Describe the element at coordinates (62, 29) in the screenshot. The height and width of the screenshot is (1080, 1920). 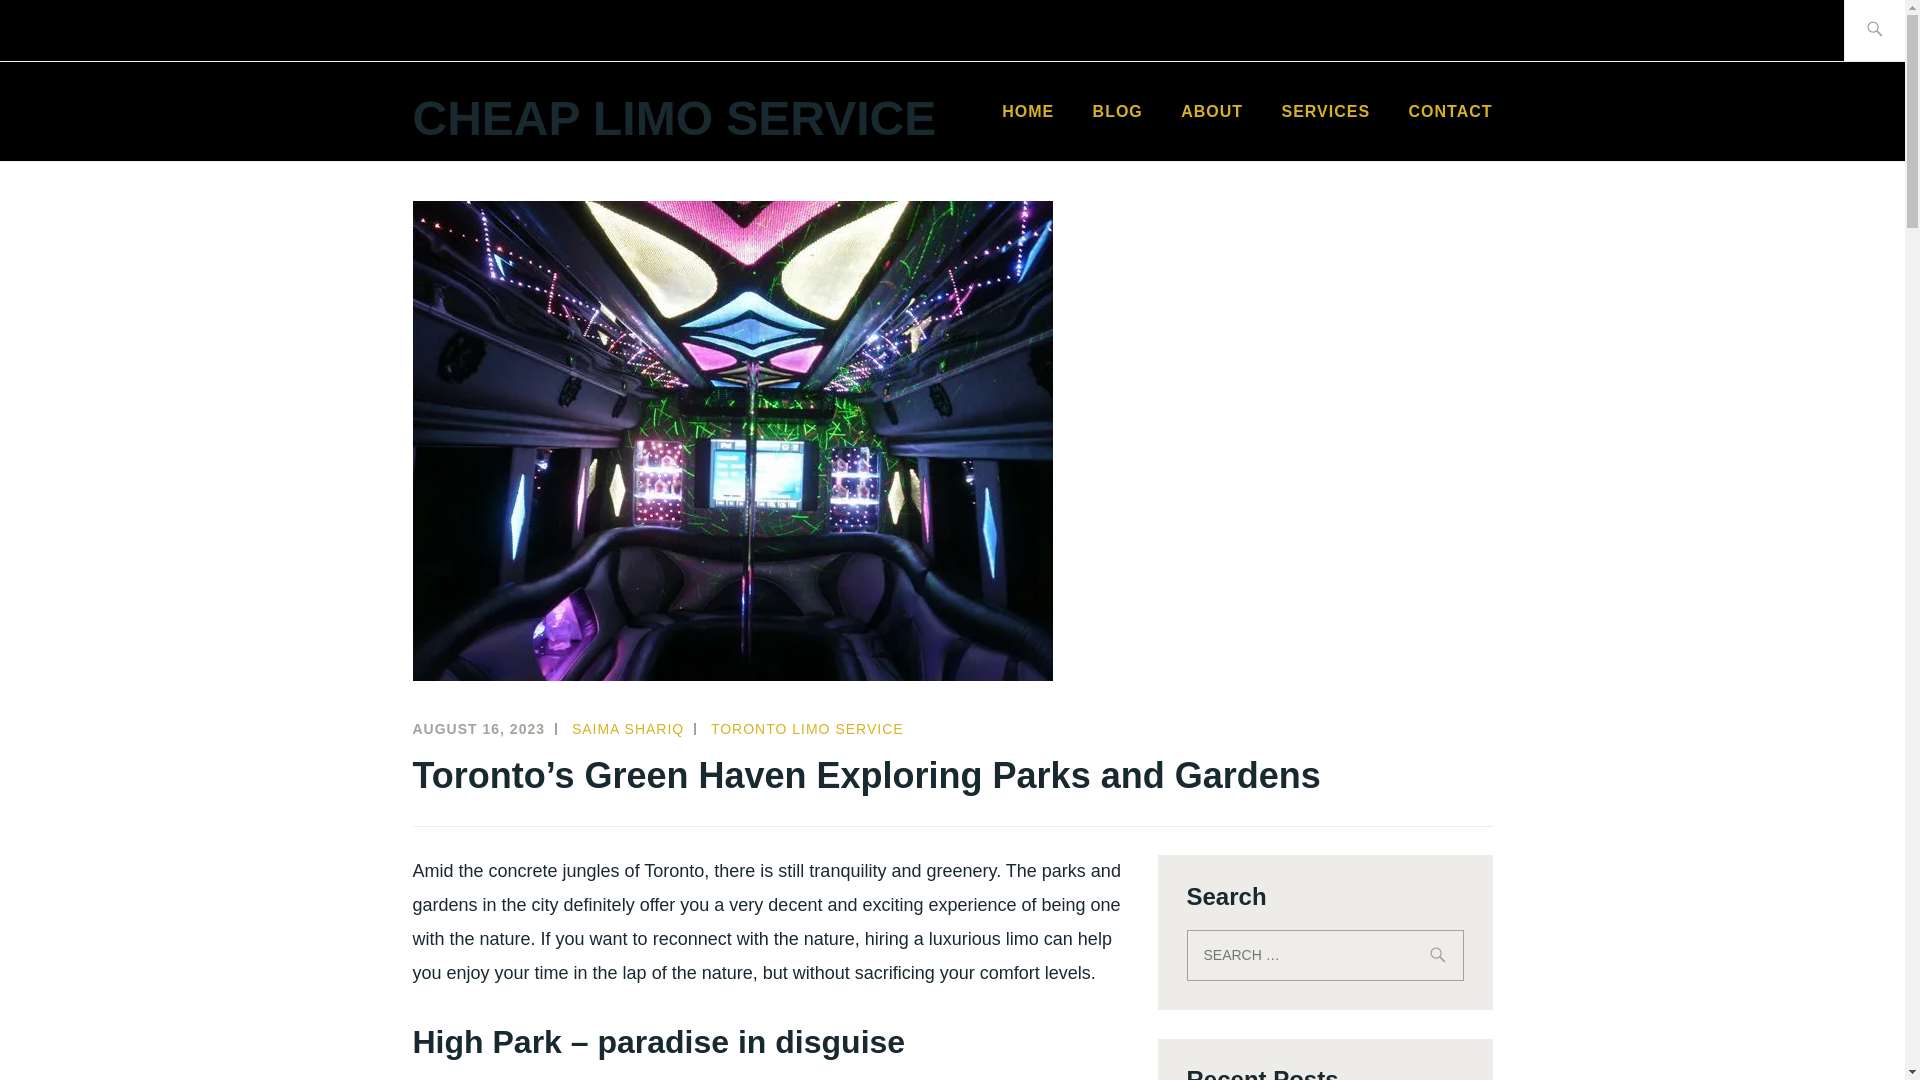
I see `Search` at that location.